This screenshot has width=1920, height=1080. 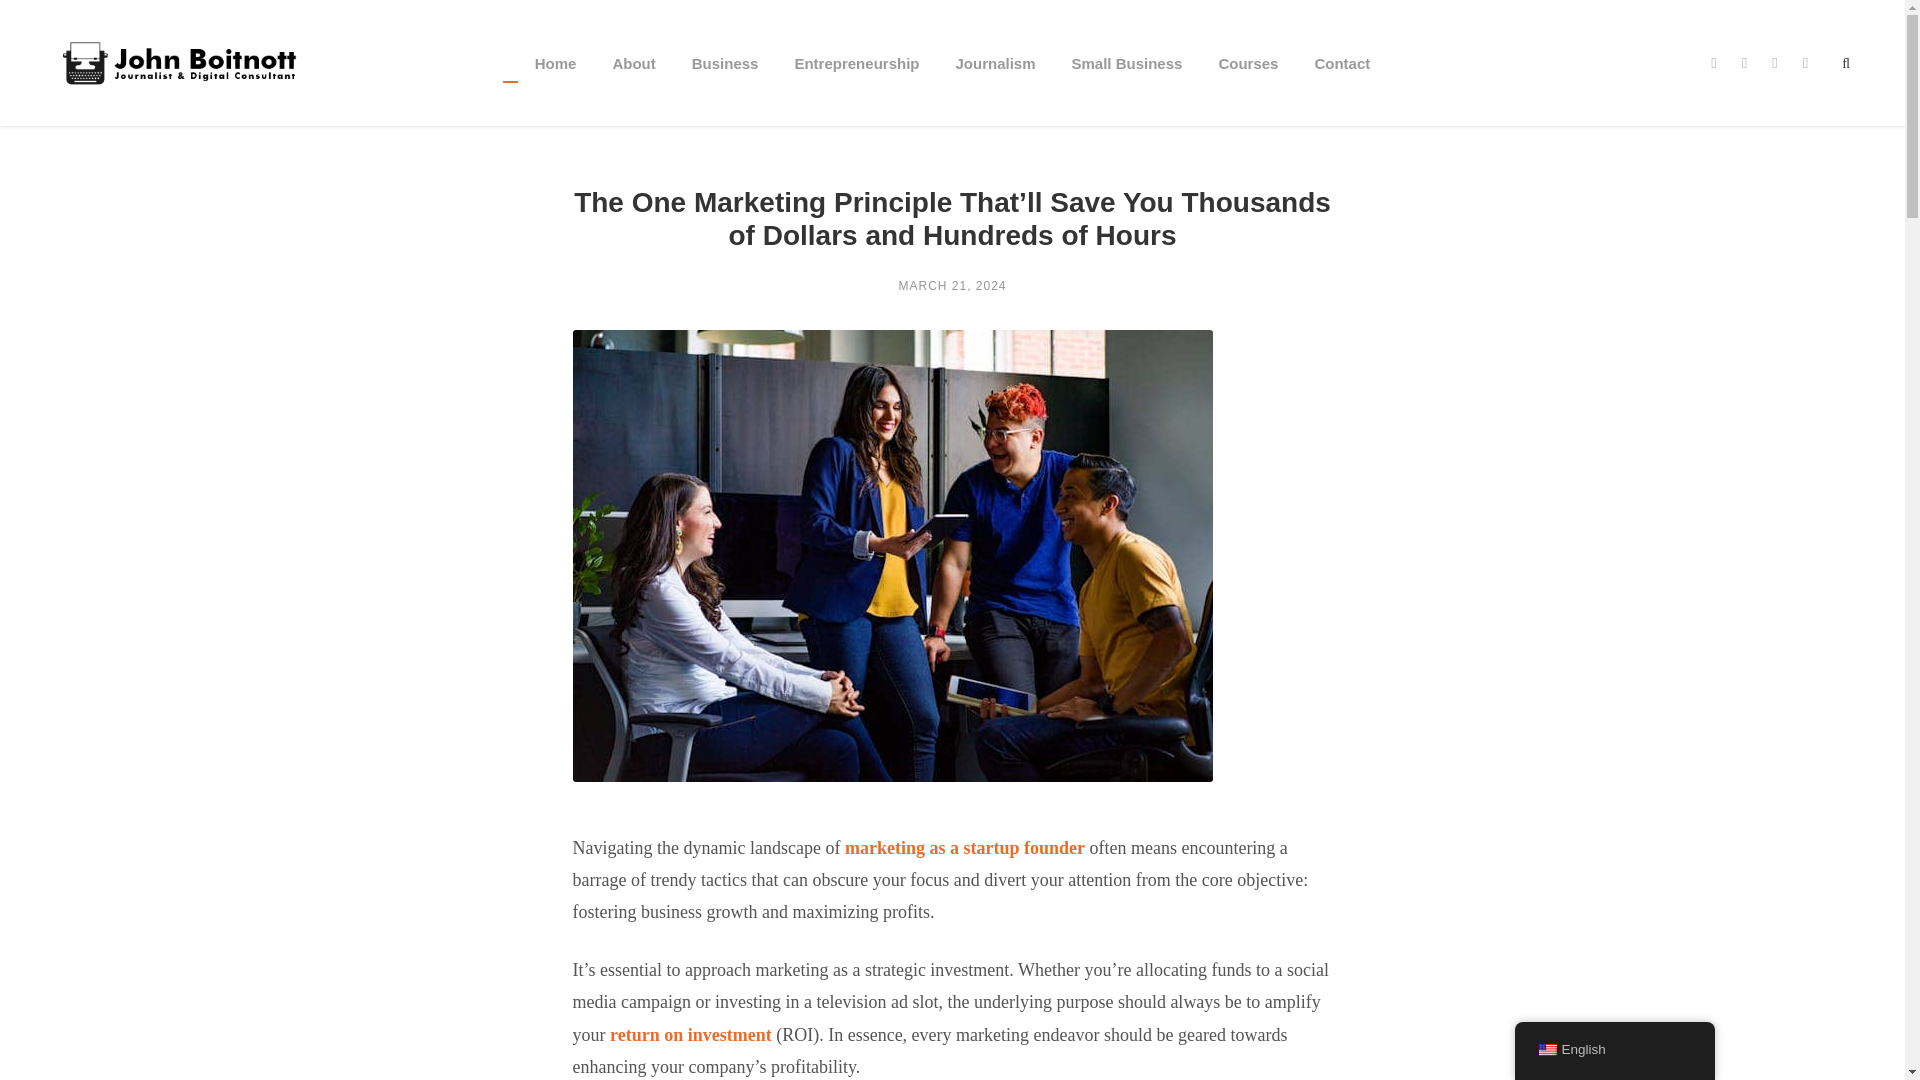 What do you see at coordinates (994, 88) in the screenshot?
I see `Journalism` at bounding box center [994, 88].